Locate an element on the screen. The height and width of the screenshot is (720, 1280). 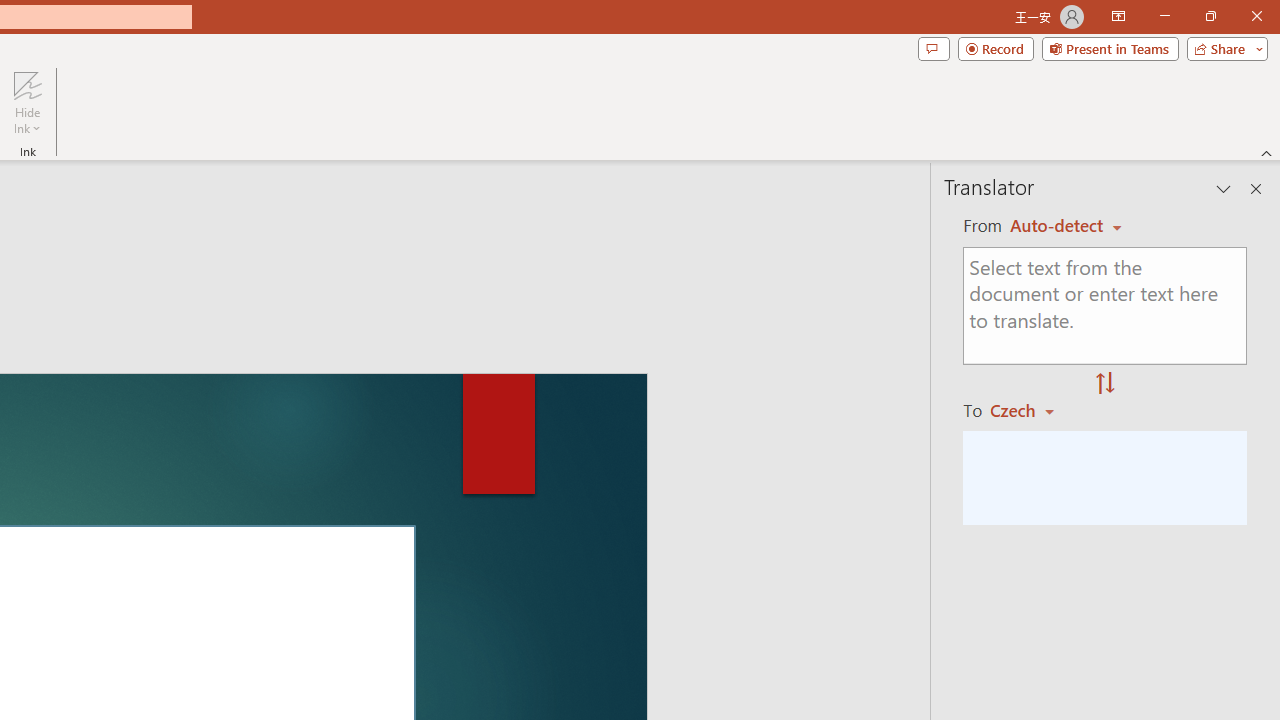
Share is located at coordinates (1223, 48).